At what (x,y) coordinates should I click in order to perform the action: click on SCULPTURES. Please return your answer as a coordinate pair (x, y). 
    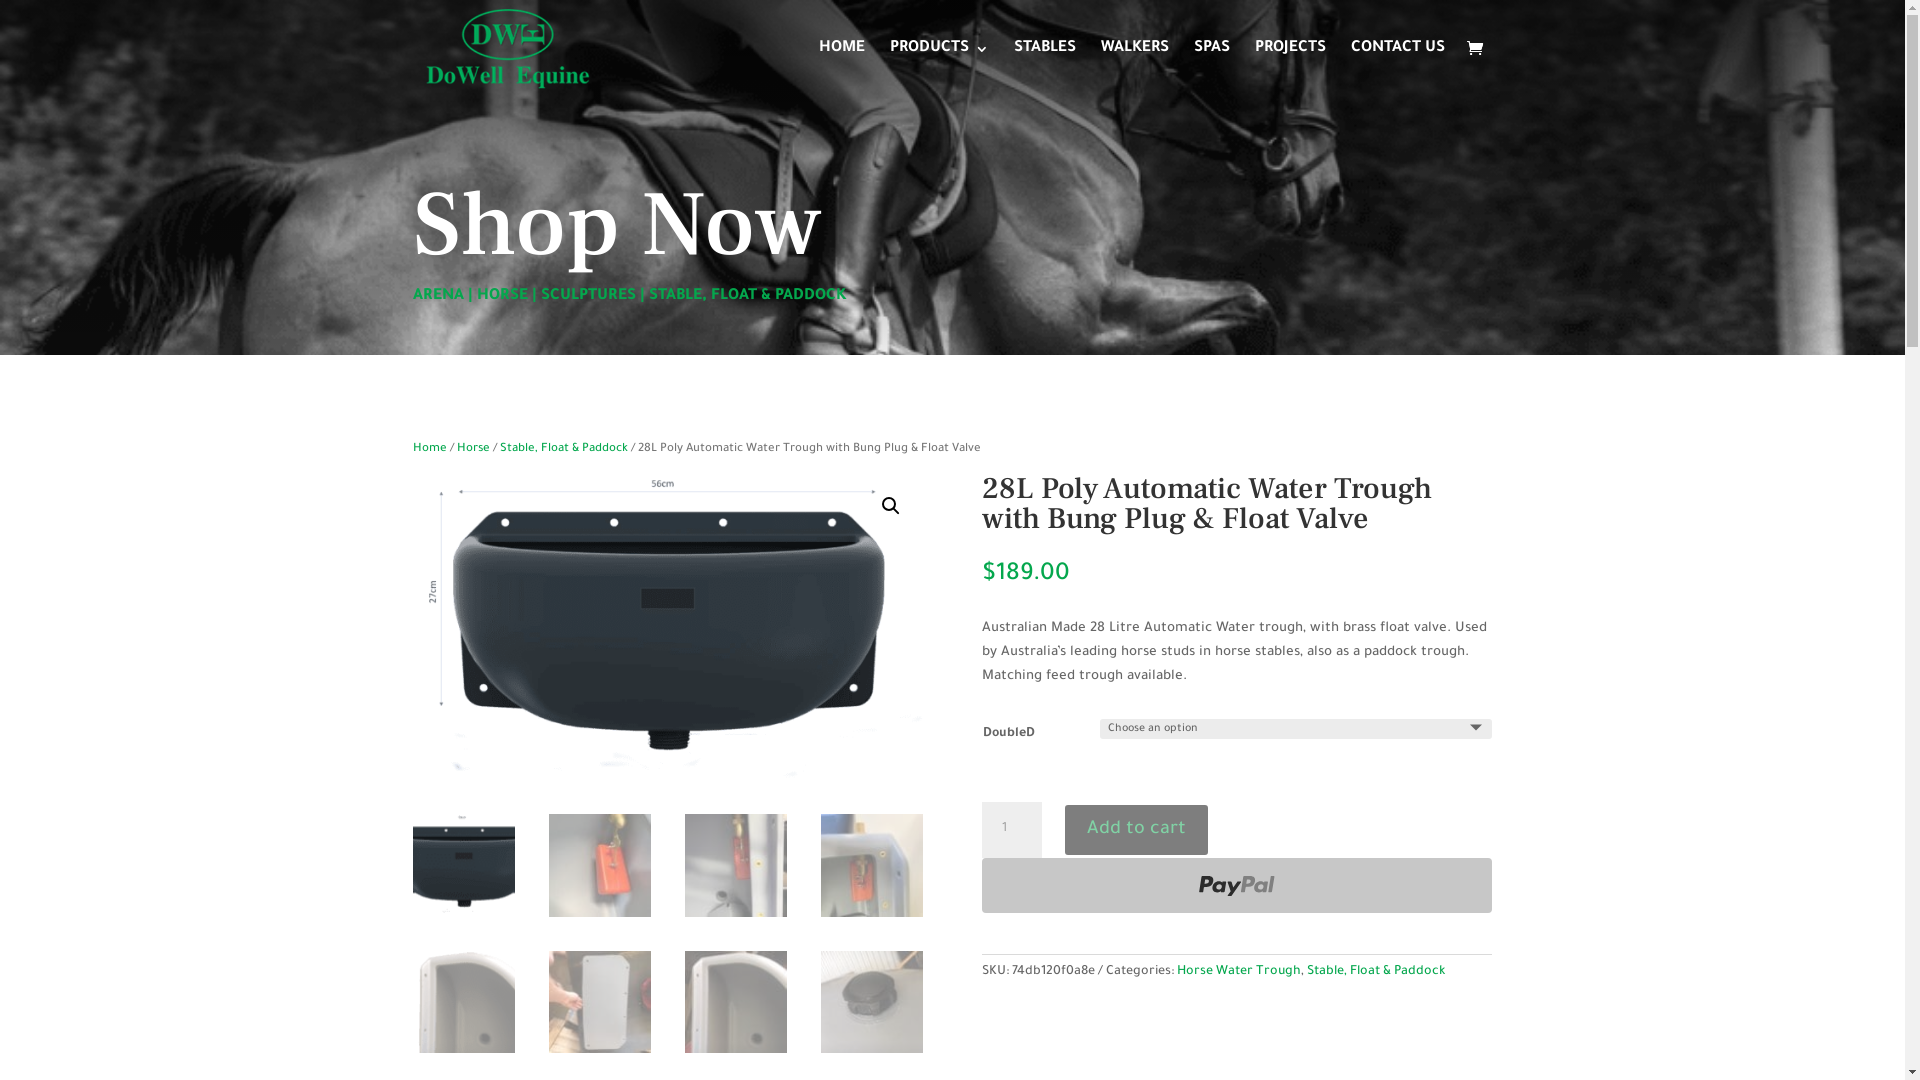
    Looking at the image, I should click on (588, 296).